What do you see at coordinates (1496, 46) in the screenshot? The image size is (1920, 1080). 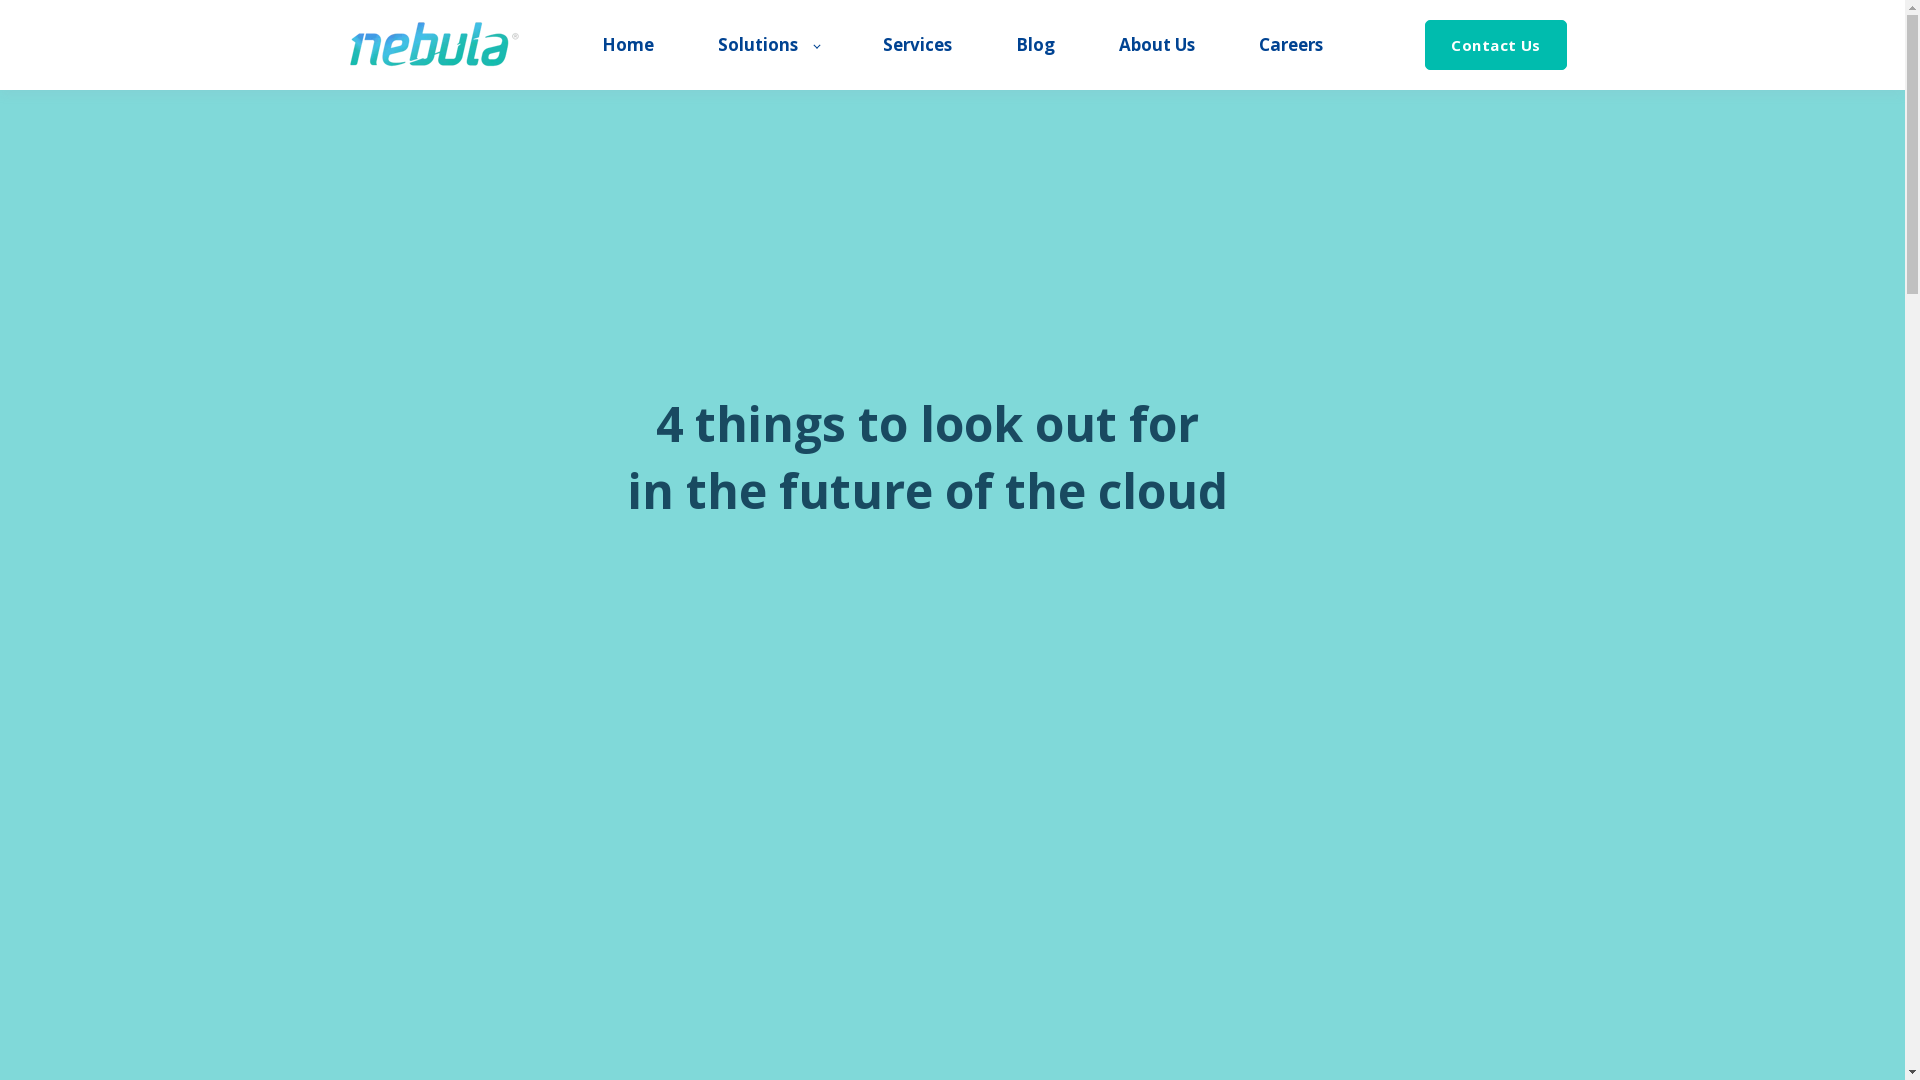 I see `Contact Us` at bounding box center [1496, 46].